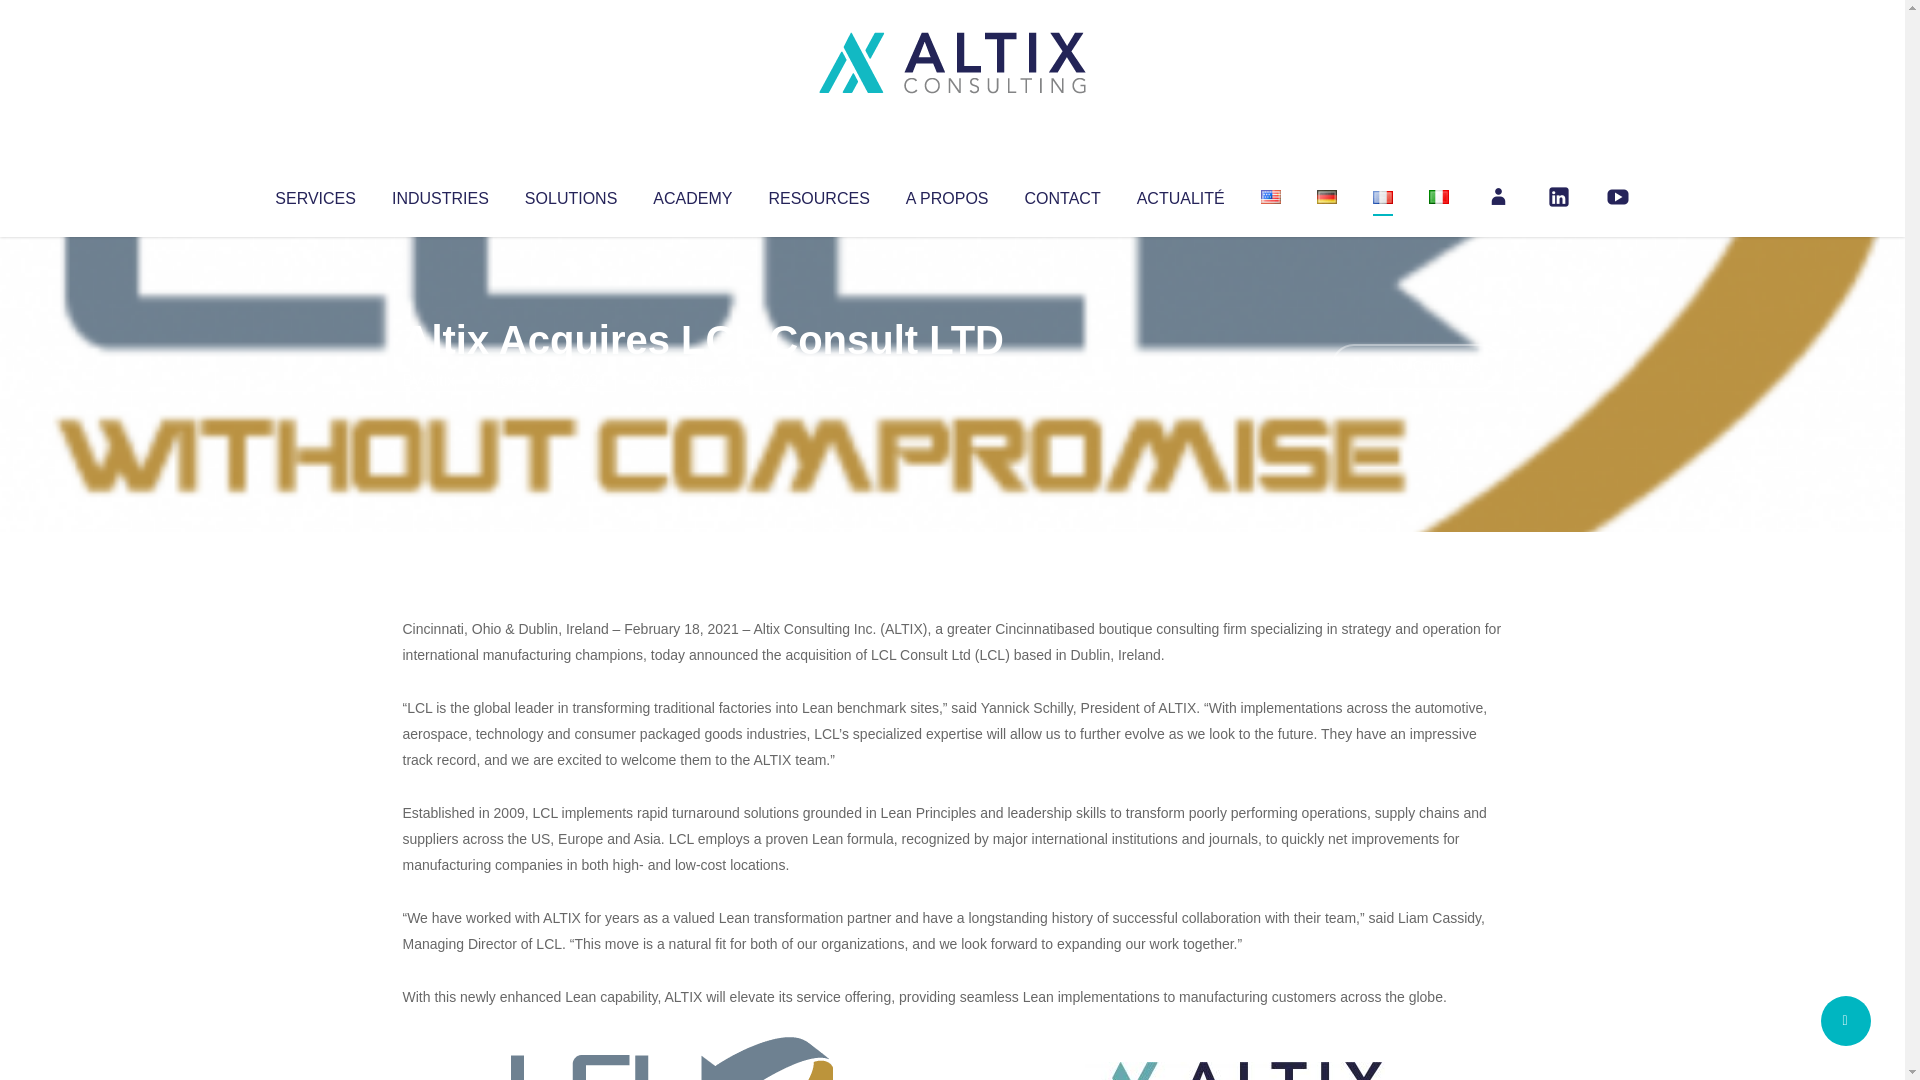  What do you see at coordinates (440, 380) in the screenshot?
I see `Articles par Altix` at bounding box center [440, 380].